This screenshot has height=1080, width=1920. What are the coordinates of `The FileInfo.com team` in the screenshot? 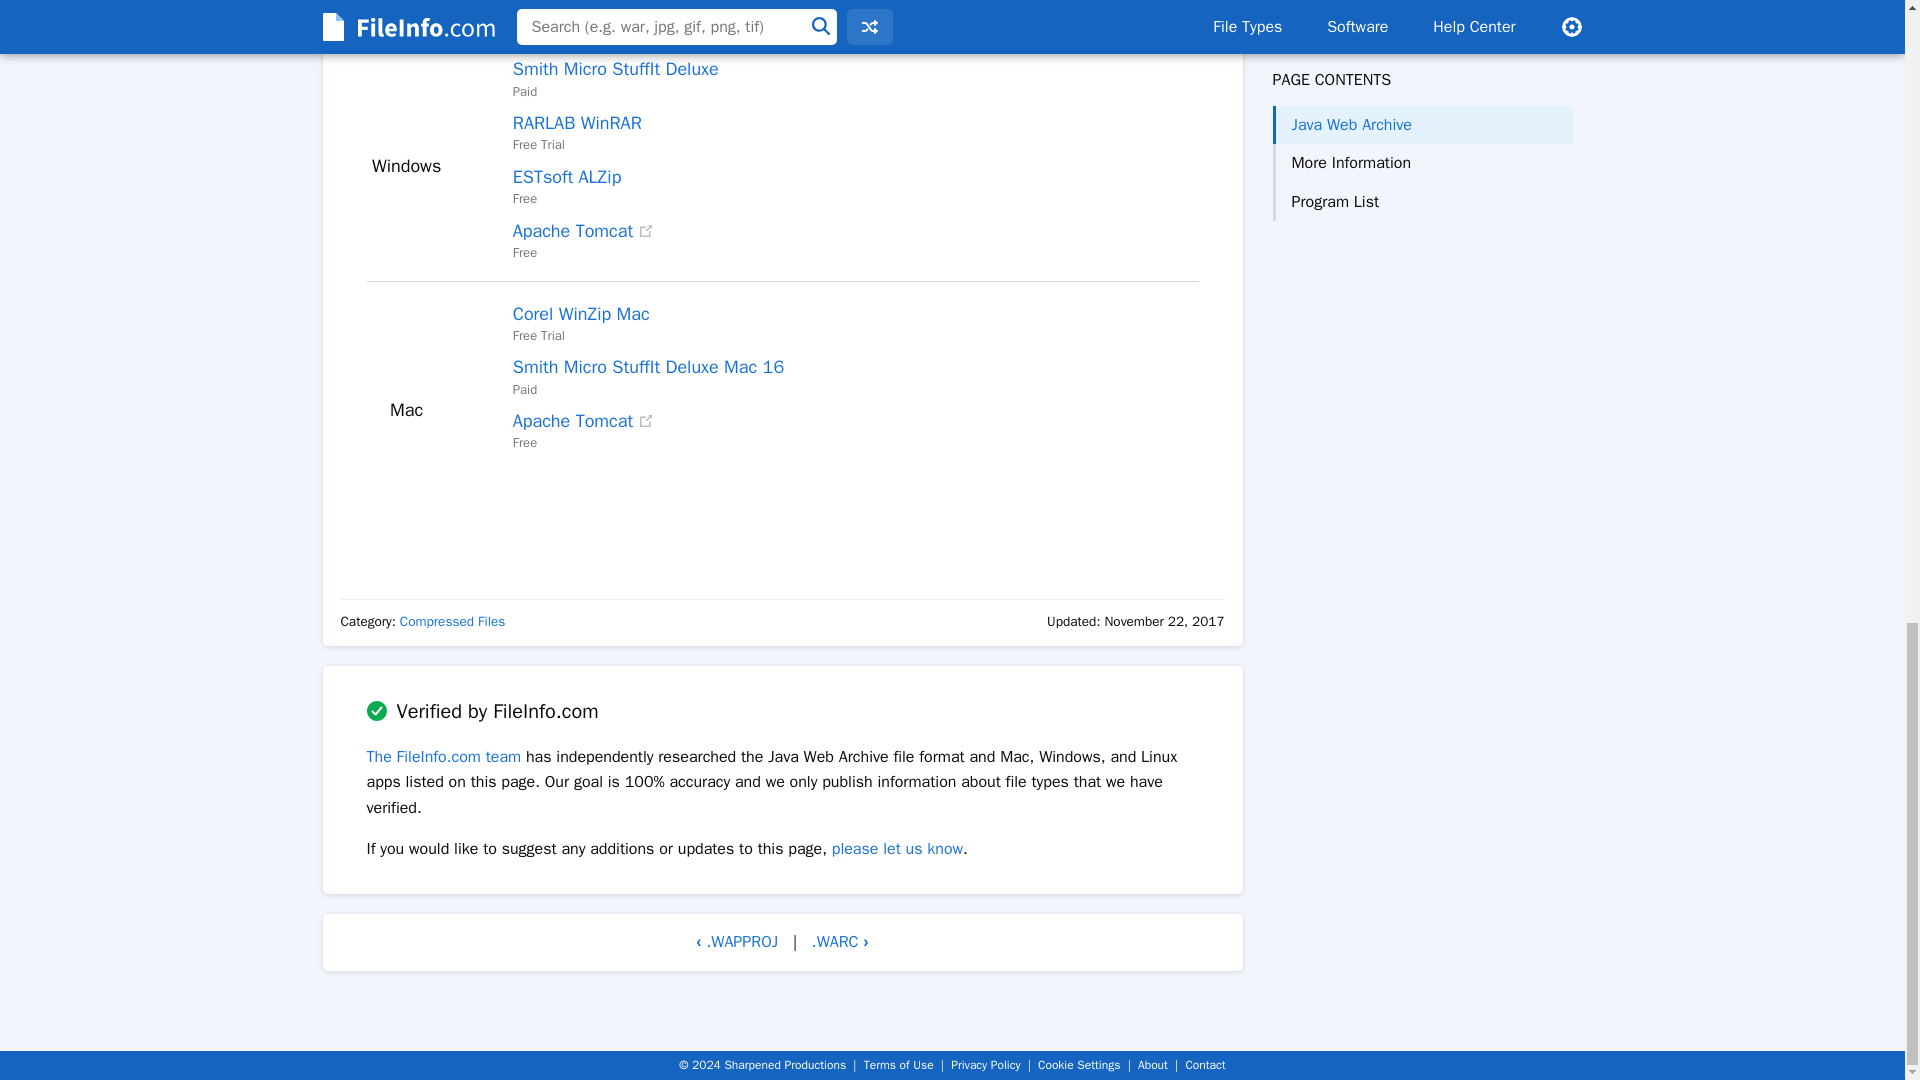 It's located at (443, 756).